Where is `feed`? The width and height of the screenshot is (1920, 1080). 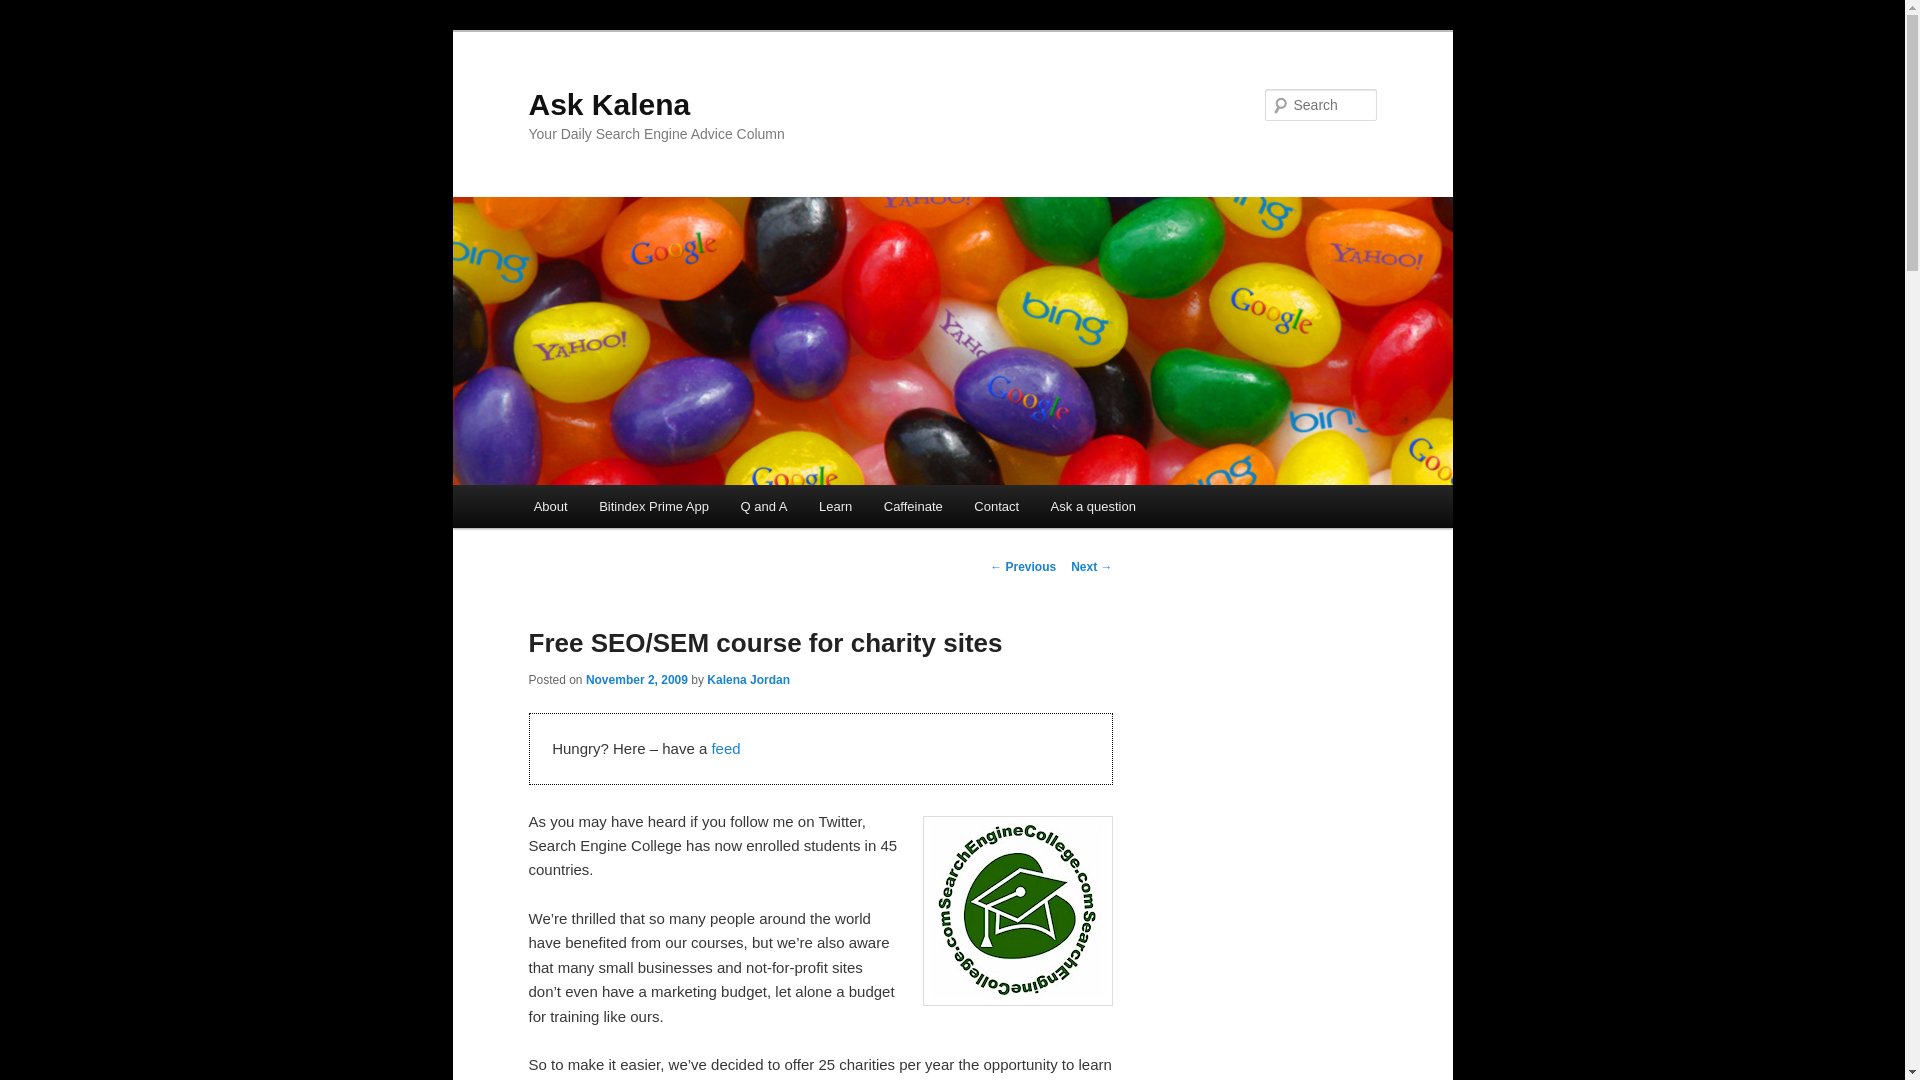
feed is located at coordinates (724, 748).